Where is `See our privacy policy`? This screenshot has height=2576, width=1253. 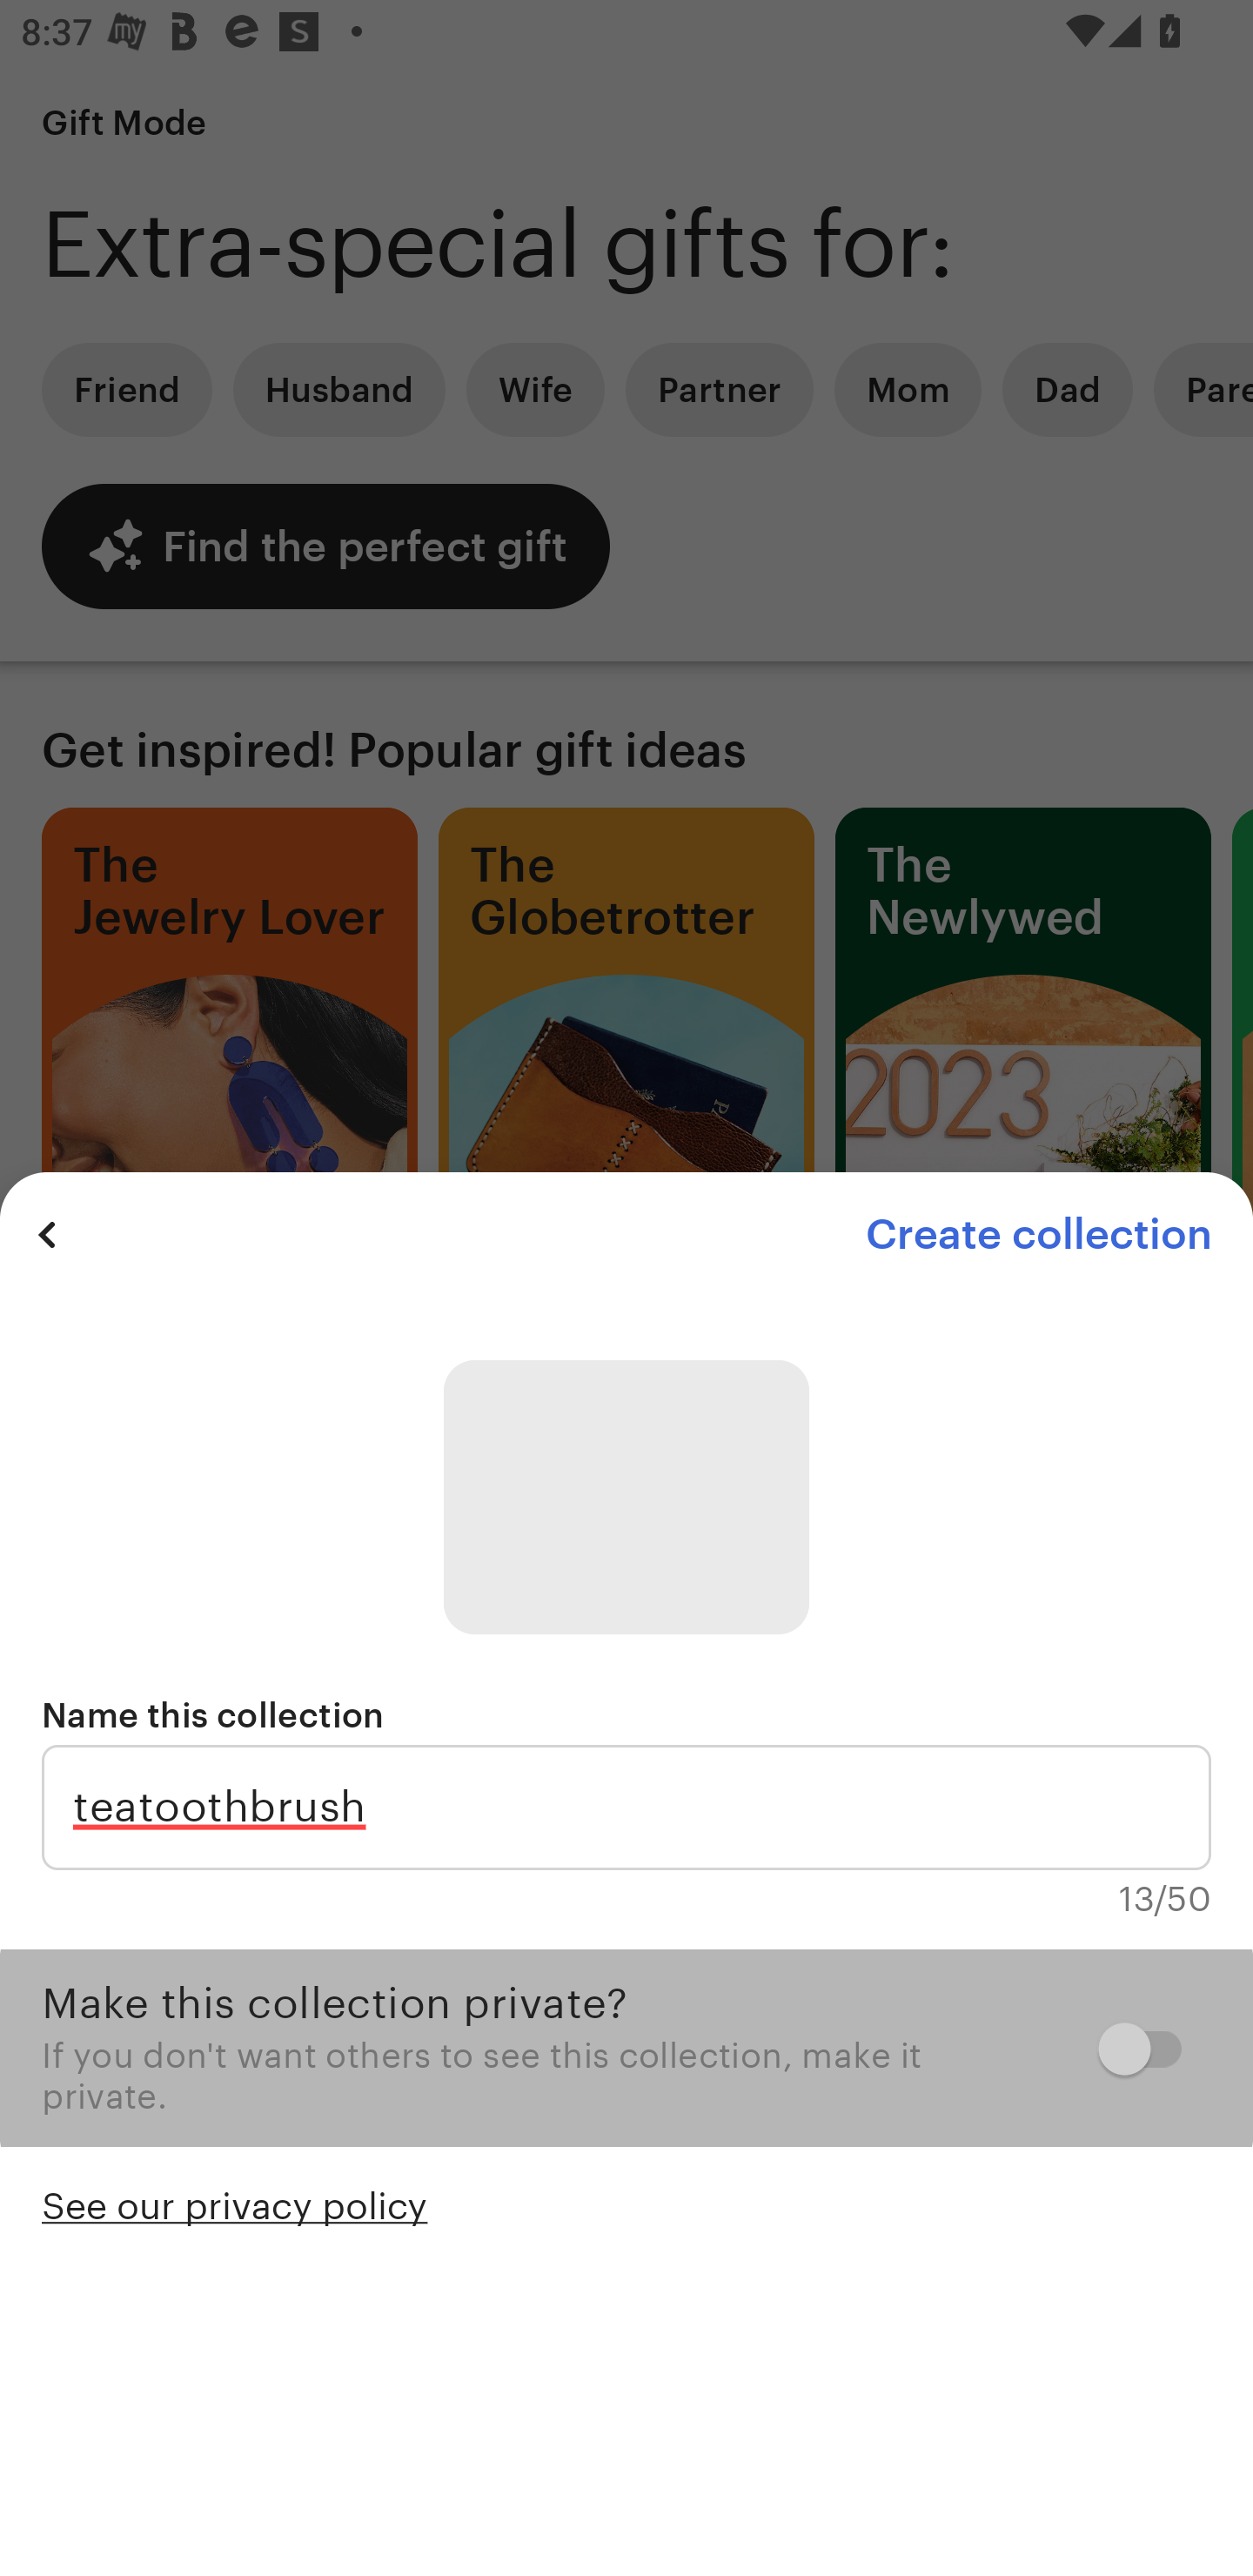
See our privacy policy is located at coordinates (235, 2204).